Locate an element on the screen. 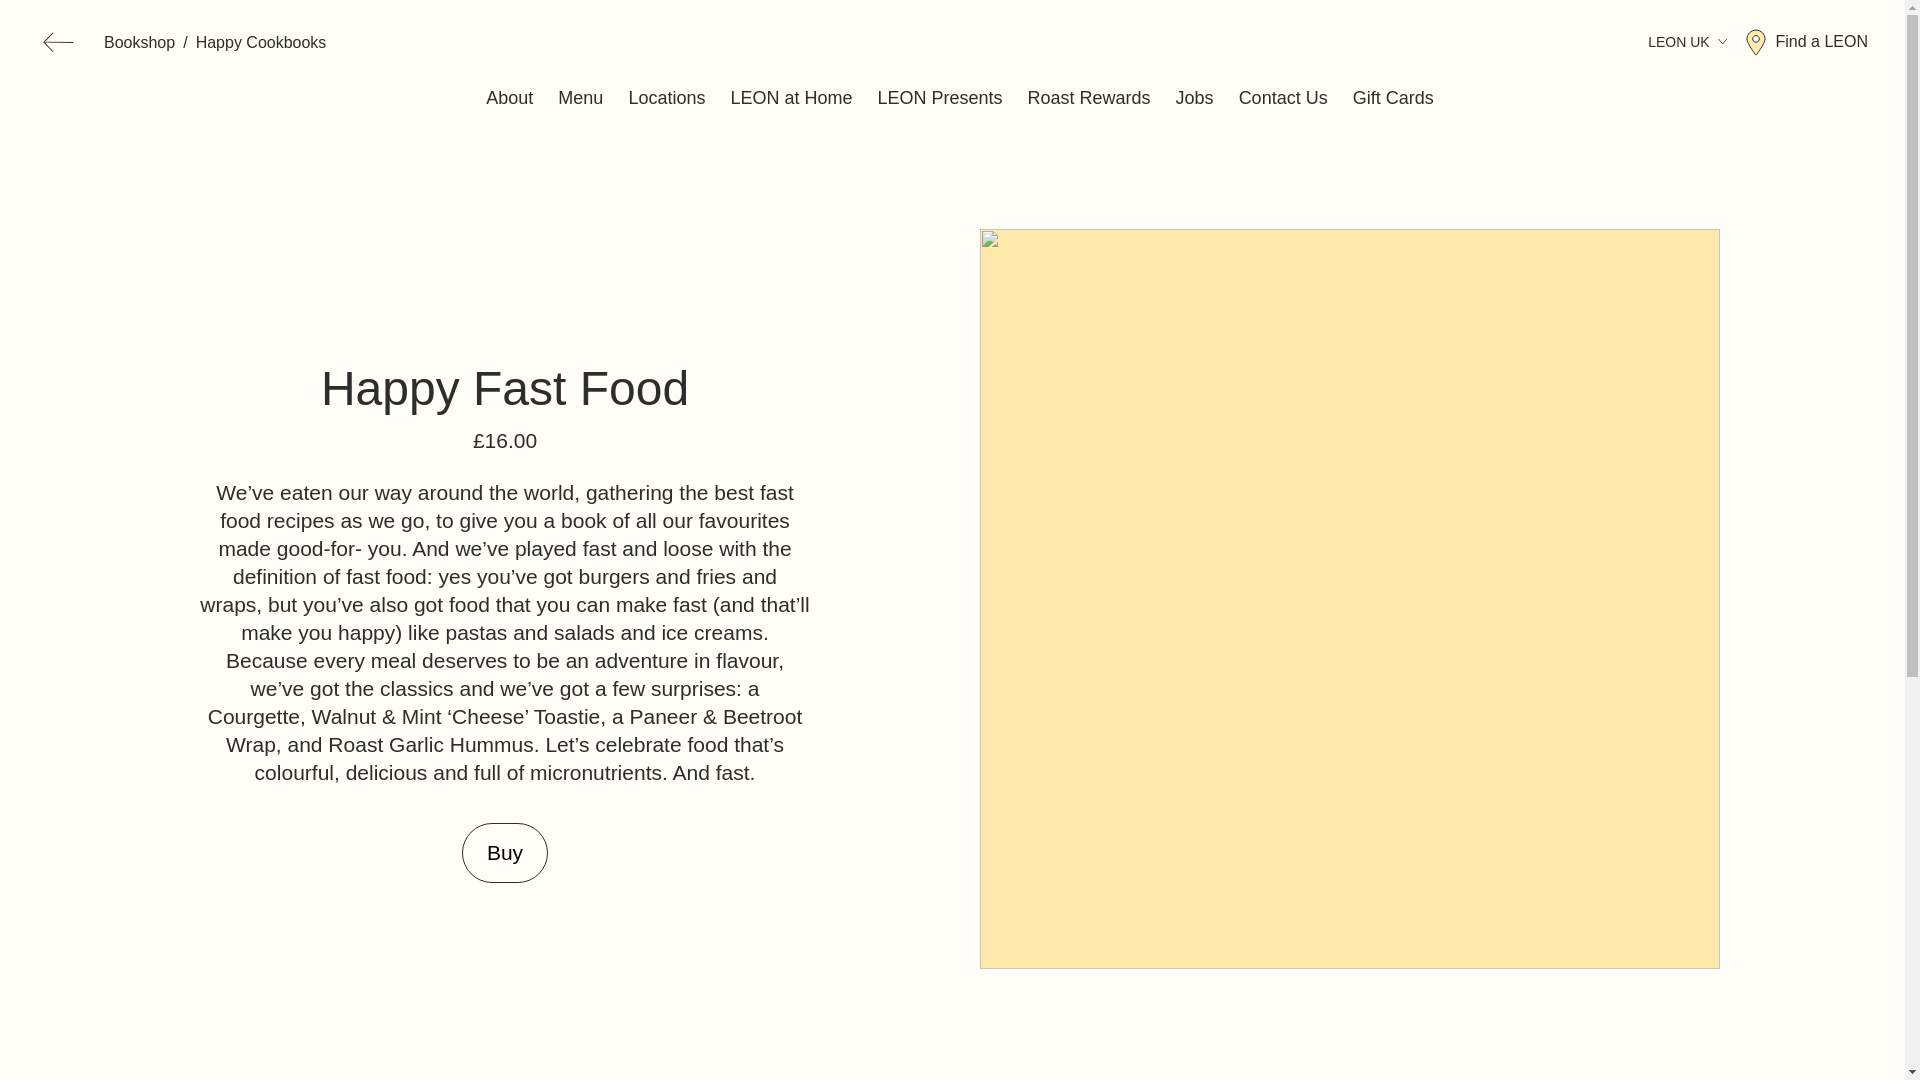 The width and height of the screenshot is (1920, 1080). Buy is located at coordinates (504, 852).